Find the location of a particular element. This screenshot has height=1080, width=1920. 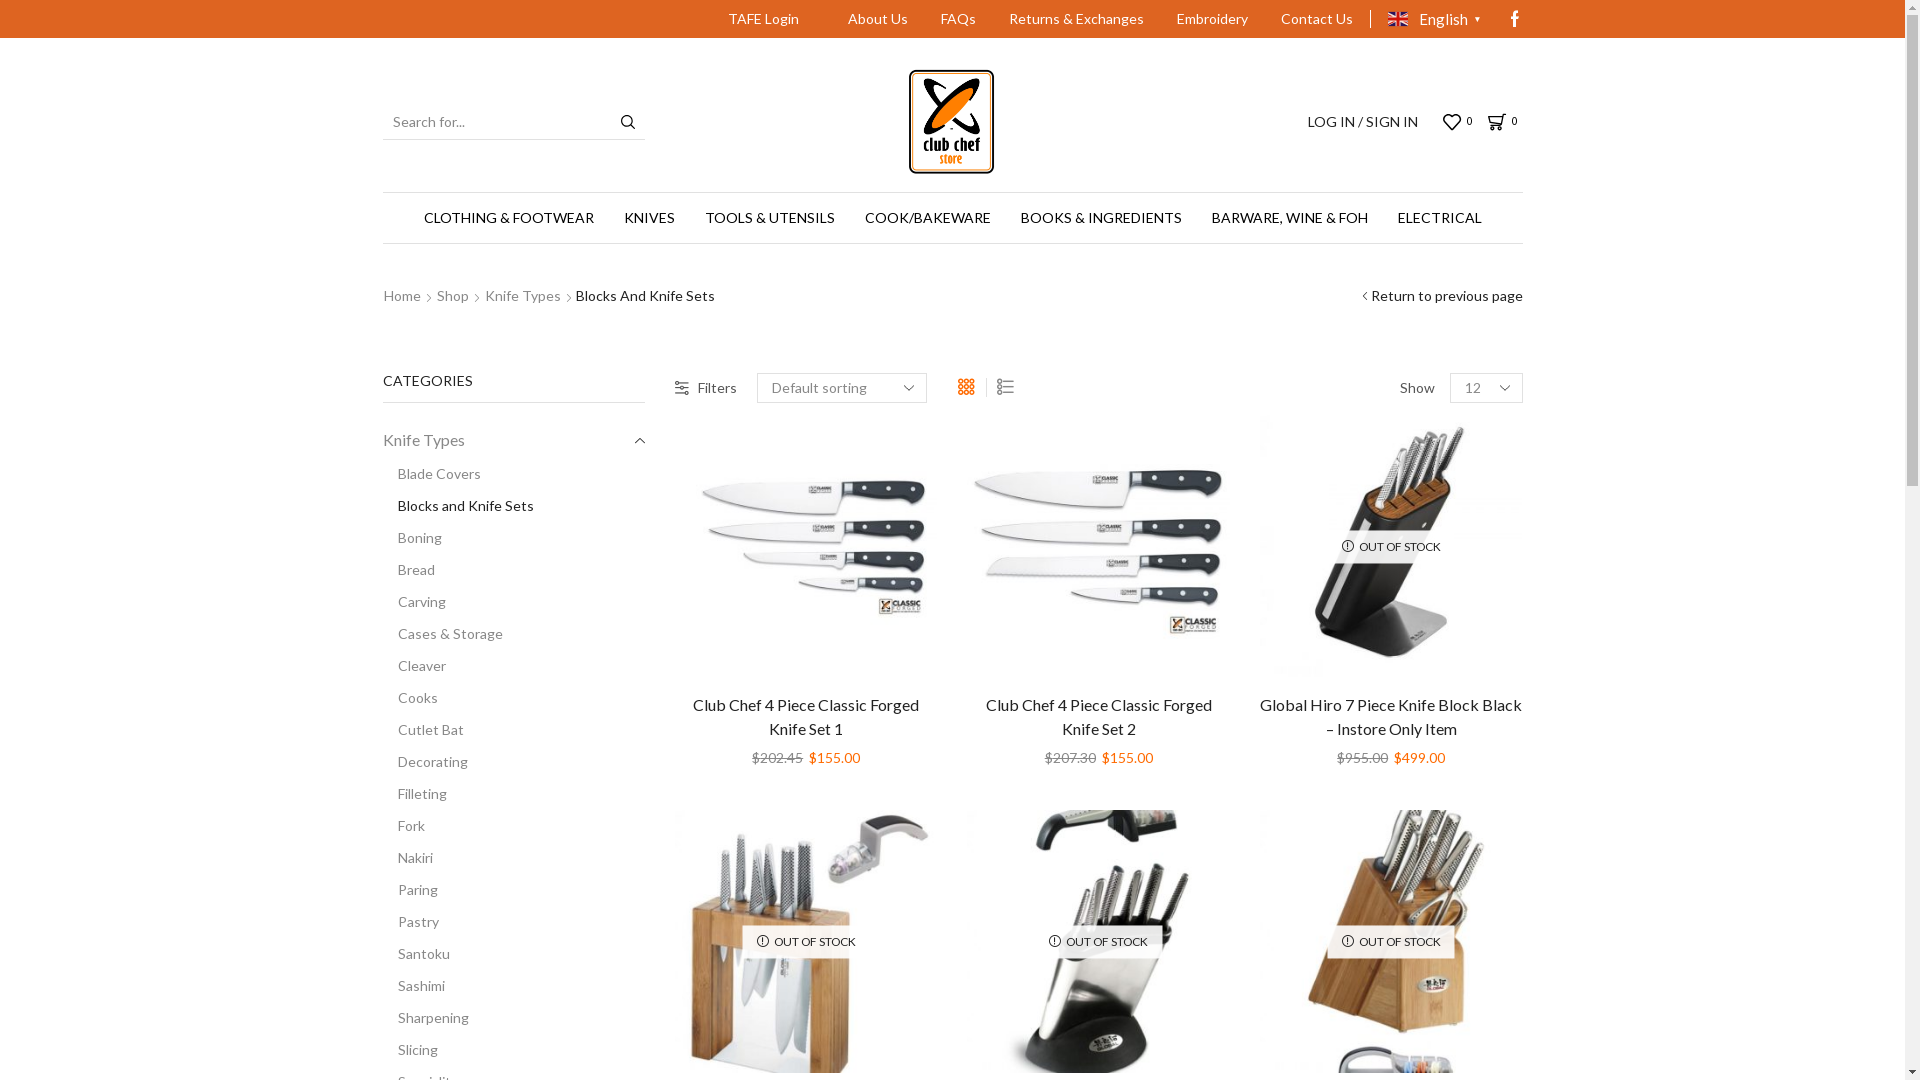

About Us is located at coordinates (879, 20).